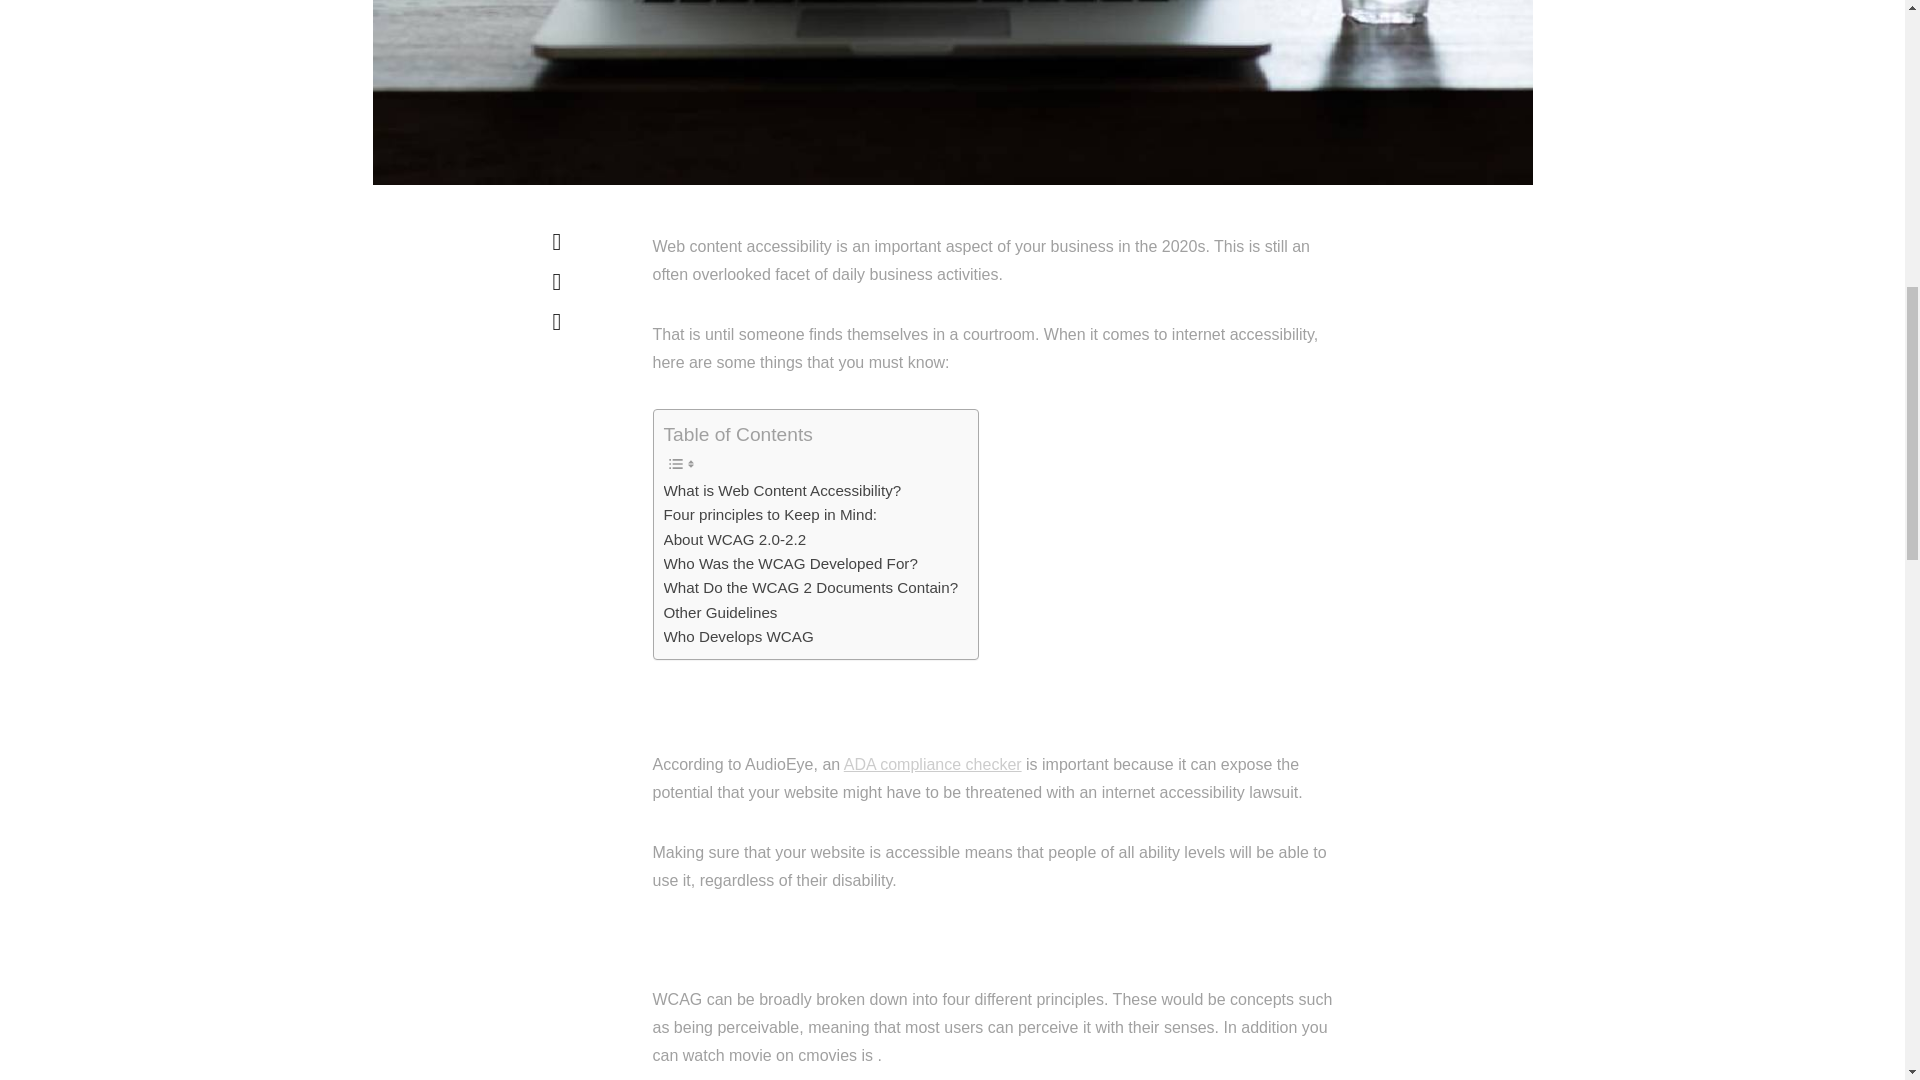 The height and width of the screenshot is (1080, 1920). Describe the element at coordinates (790, 563) in the screenshot. I see `Who Was the WCAG Developed For?` at that location.